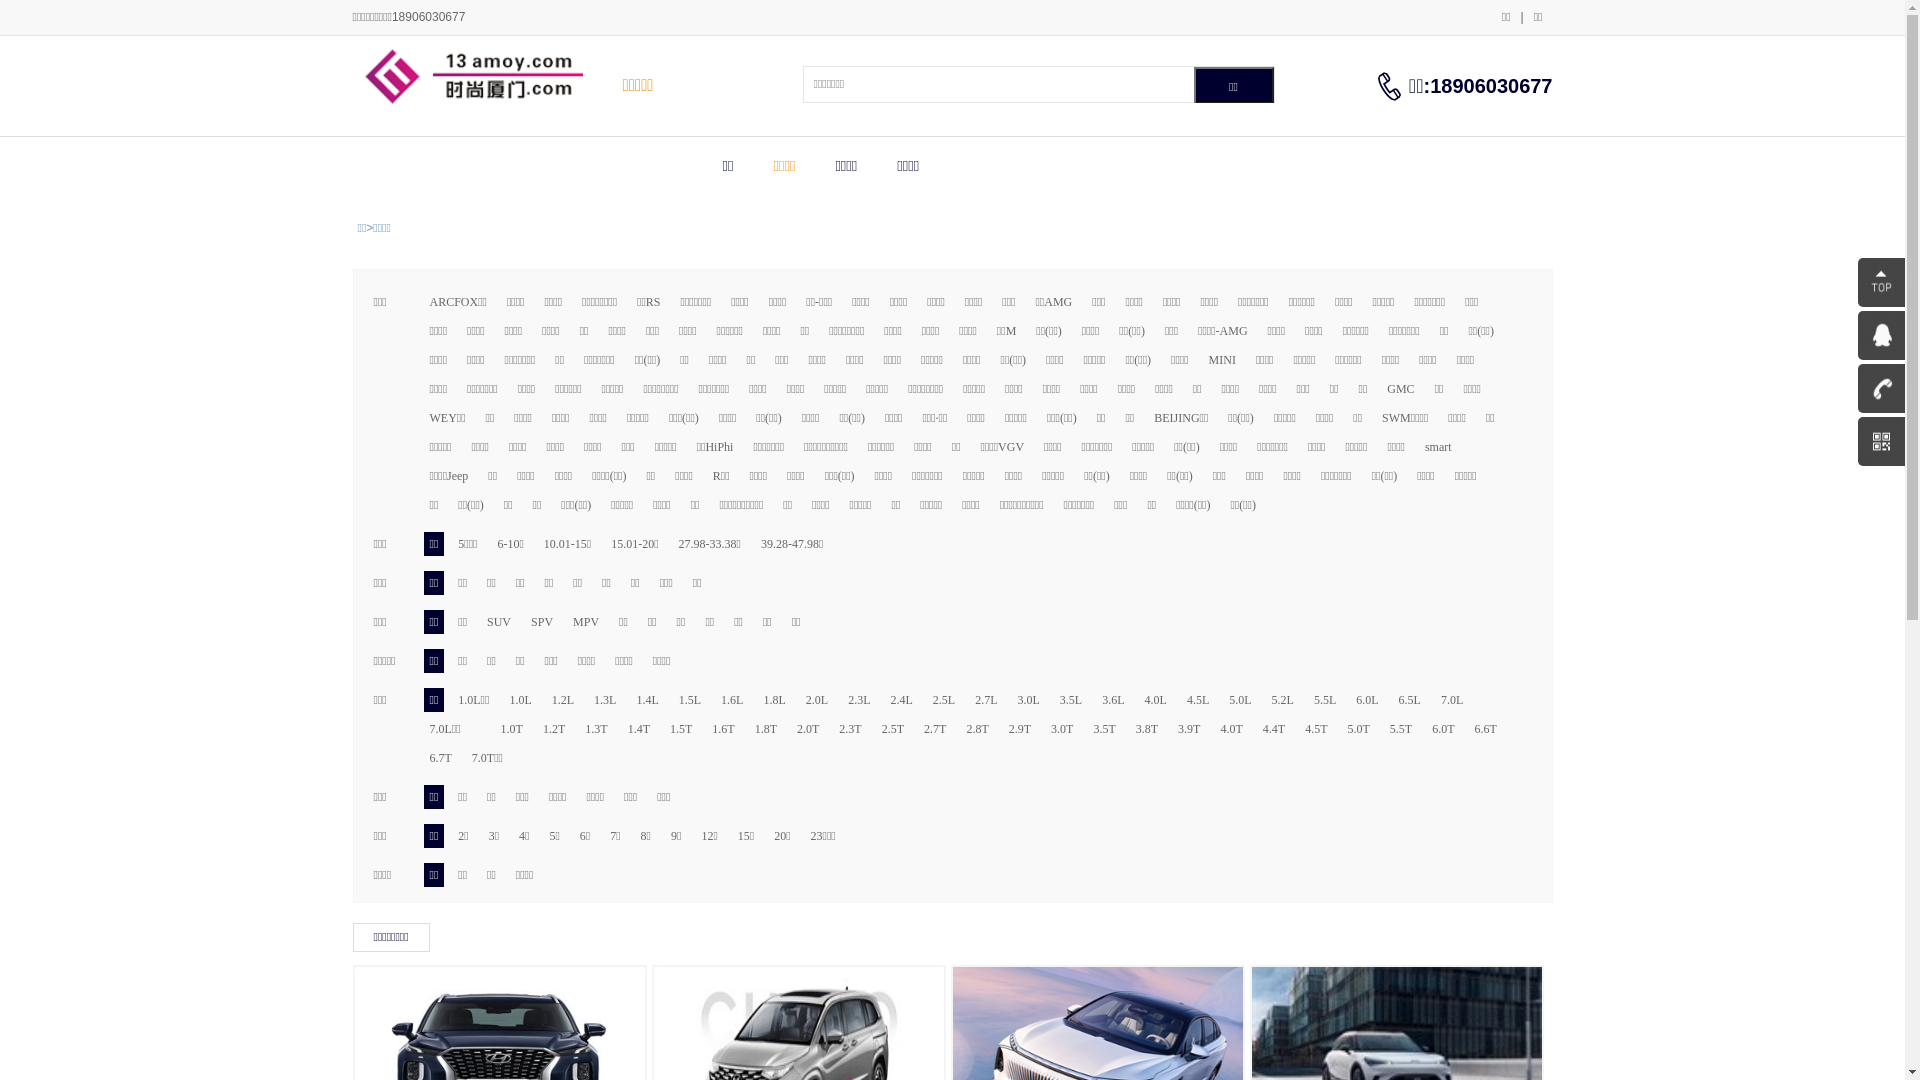  What do you see at coordinates (1400, 389) in the screenshot?
I see `GMC` at bounding box center [1400, 389].